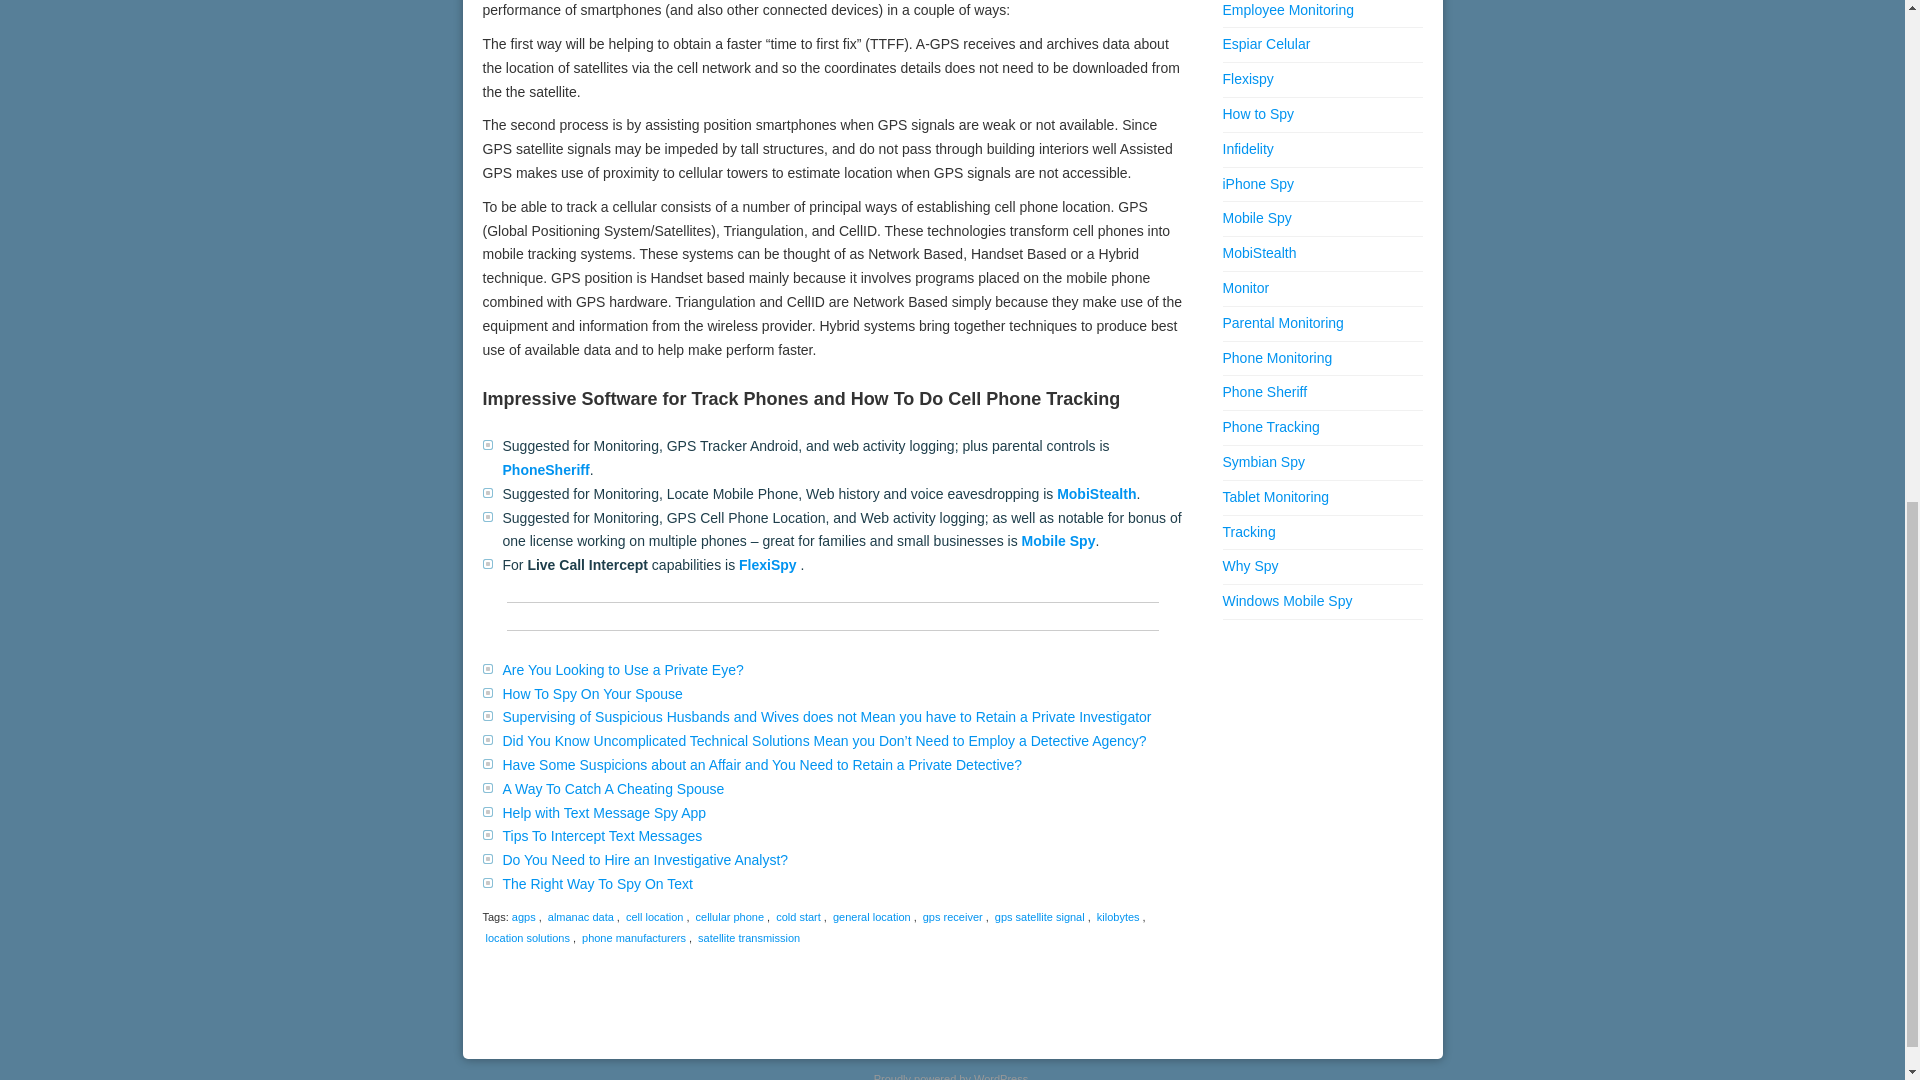 The image size is (1920, 1080). What do you see at coordinates (580, 916) in the screenshot?
I see `almanac data` at bounding box center [580, 916].